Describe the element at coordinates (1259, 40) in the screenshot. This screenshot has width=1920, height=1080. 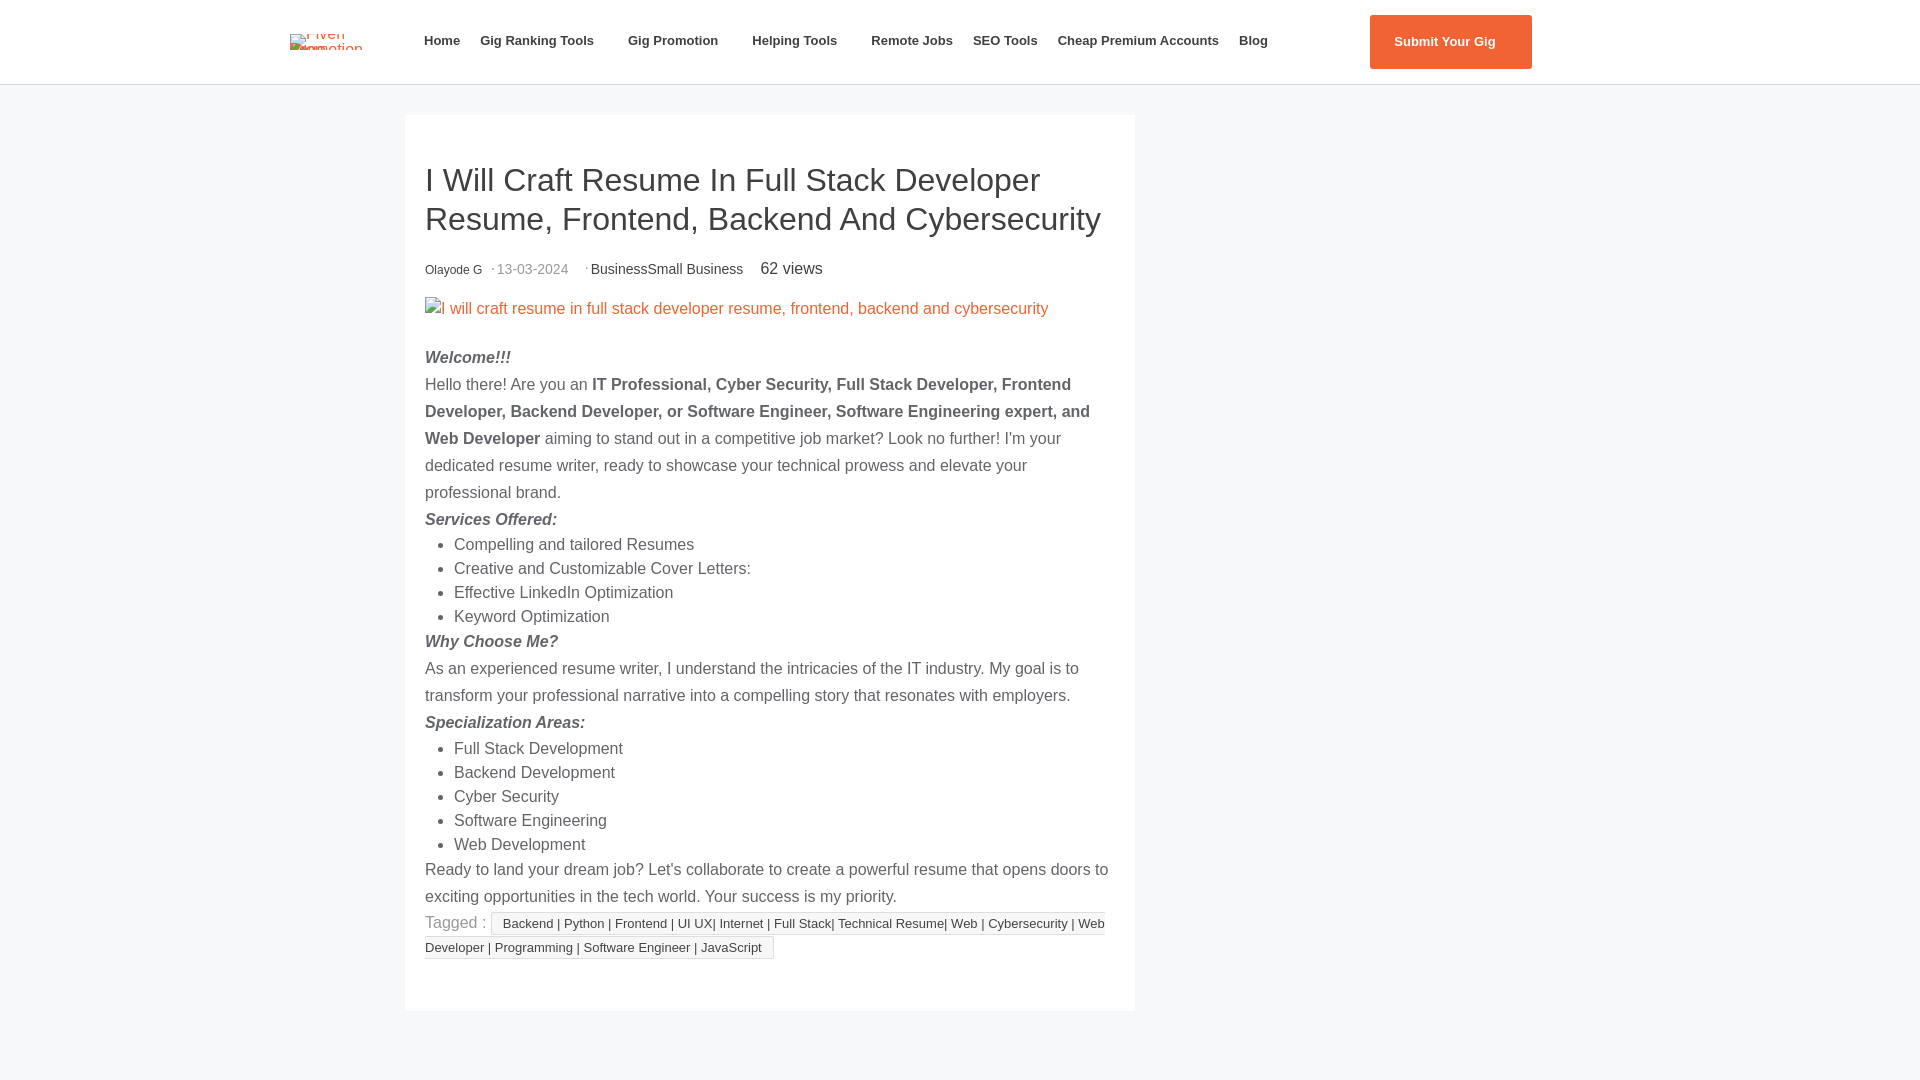
I see `Blog` at that location.